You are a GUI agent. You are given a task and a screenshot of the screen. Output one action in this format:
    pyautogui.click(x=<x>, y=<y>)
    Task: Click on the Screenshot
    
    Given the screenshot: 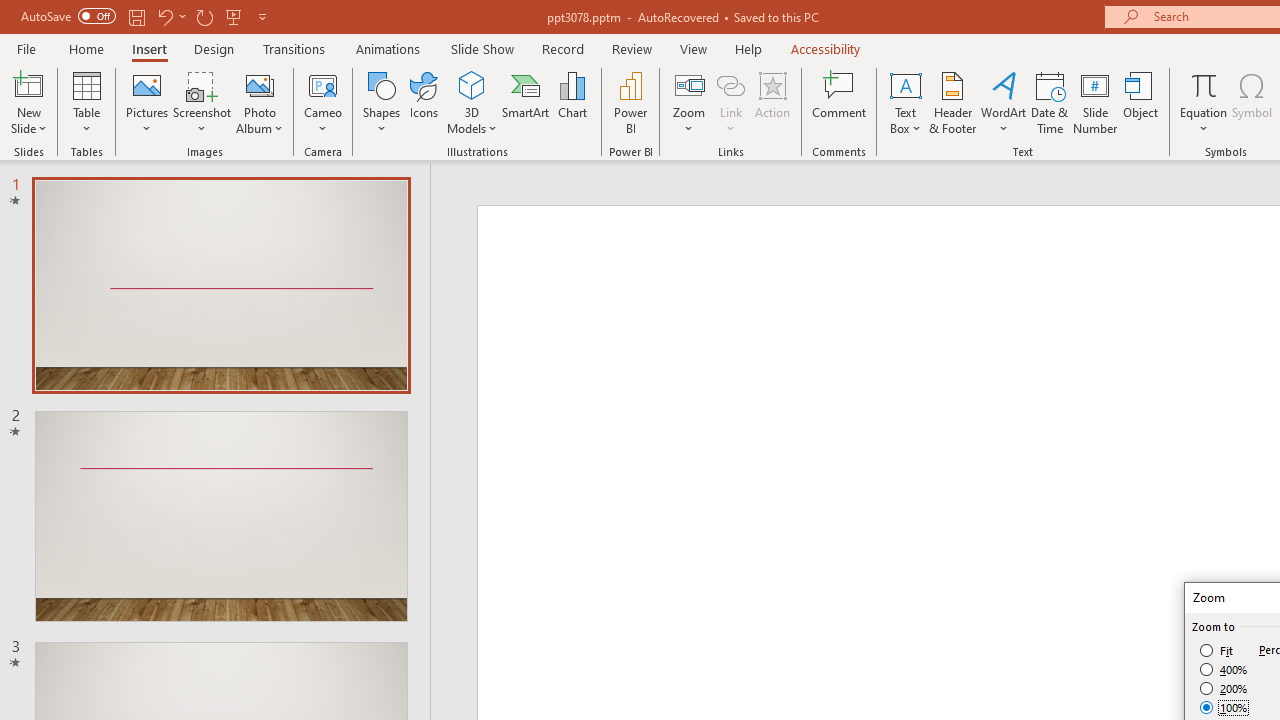 What is the action you would take?
    pyautogui.click(x=202, y=102)
    